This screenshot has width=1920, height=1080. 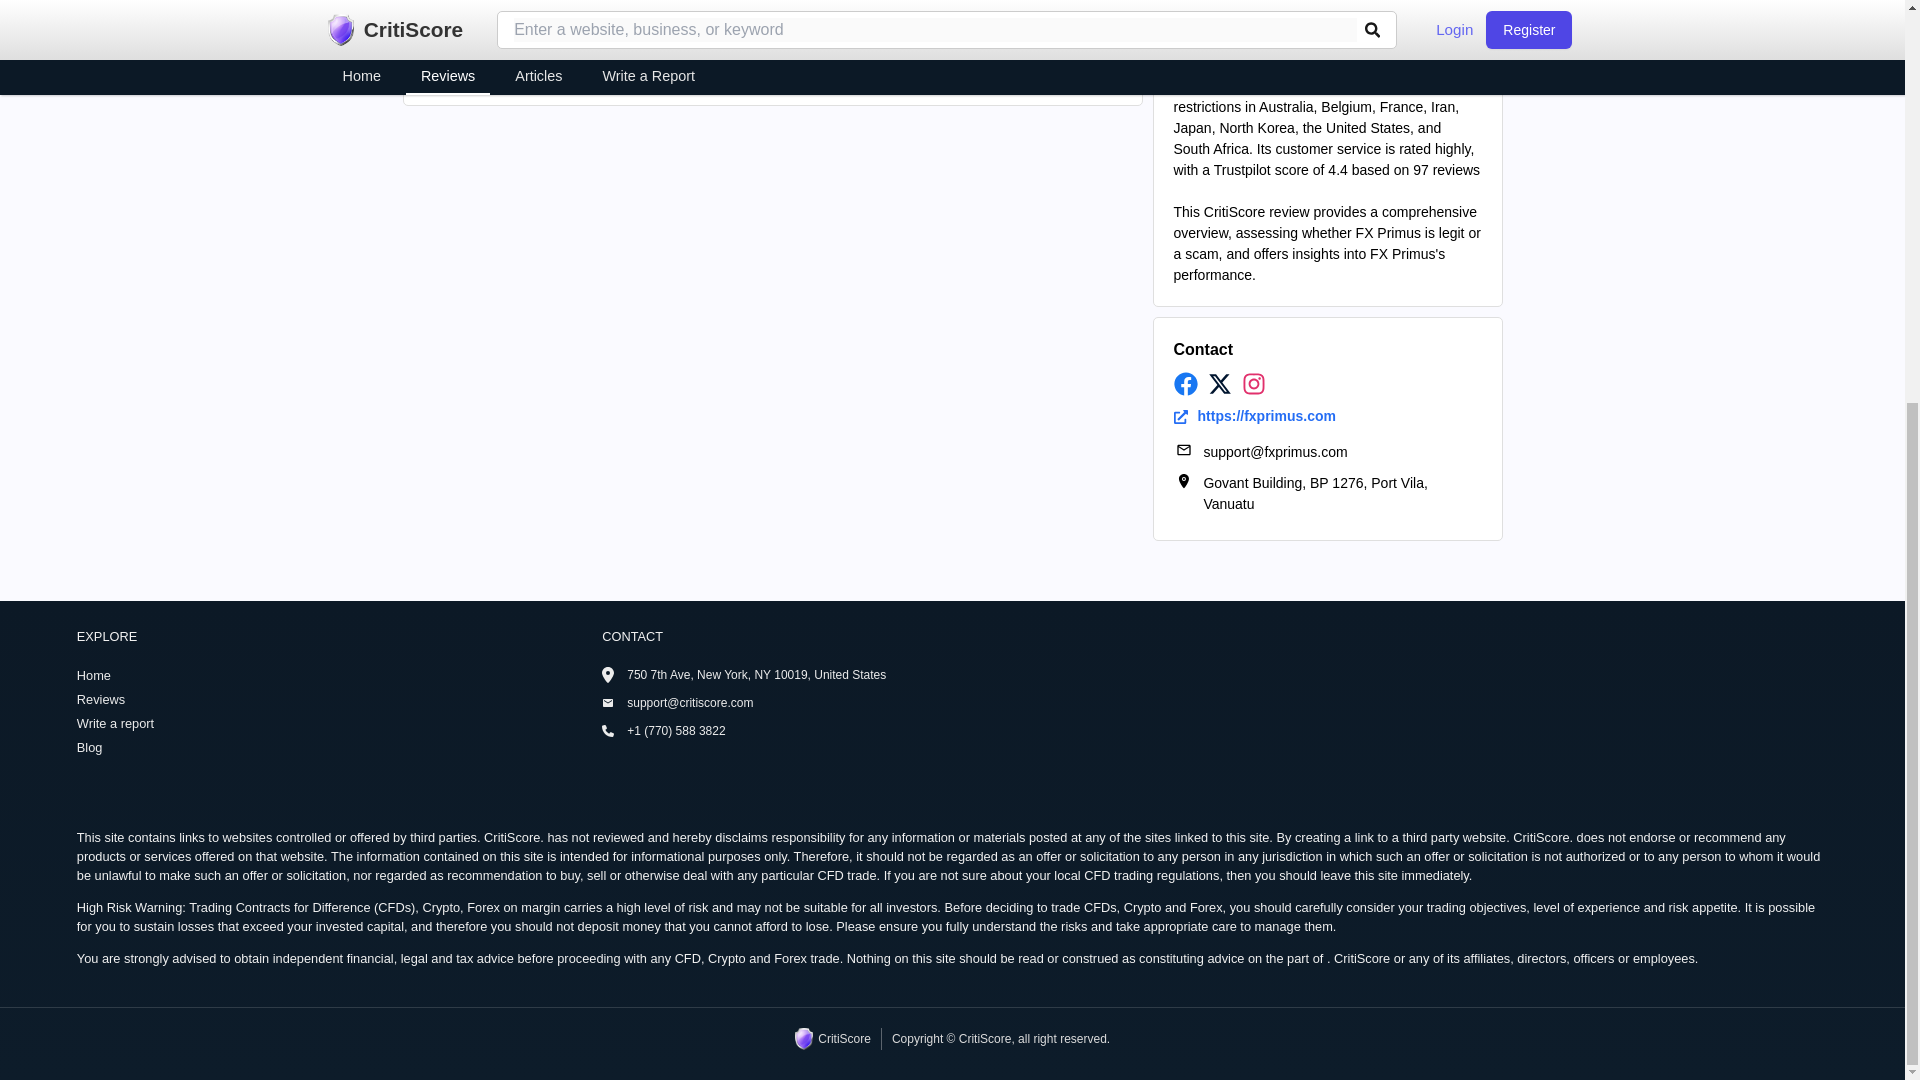 What do you see at coordinates (339, 699) in the screenshot?
I see `Reviews` at bounding box center [339, 699].